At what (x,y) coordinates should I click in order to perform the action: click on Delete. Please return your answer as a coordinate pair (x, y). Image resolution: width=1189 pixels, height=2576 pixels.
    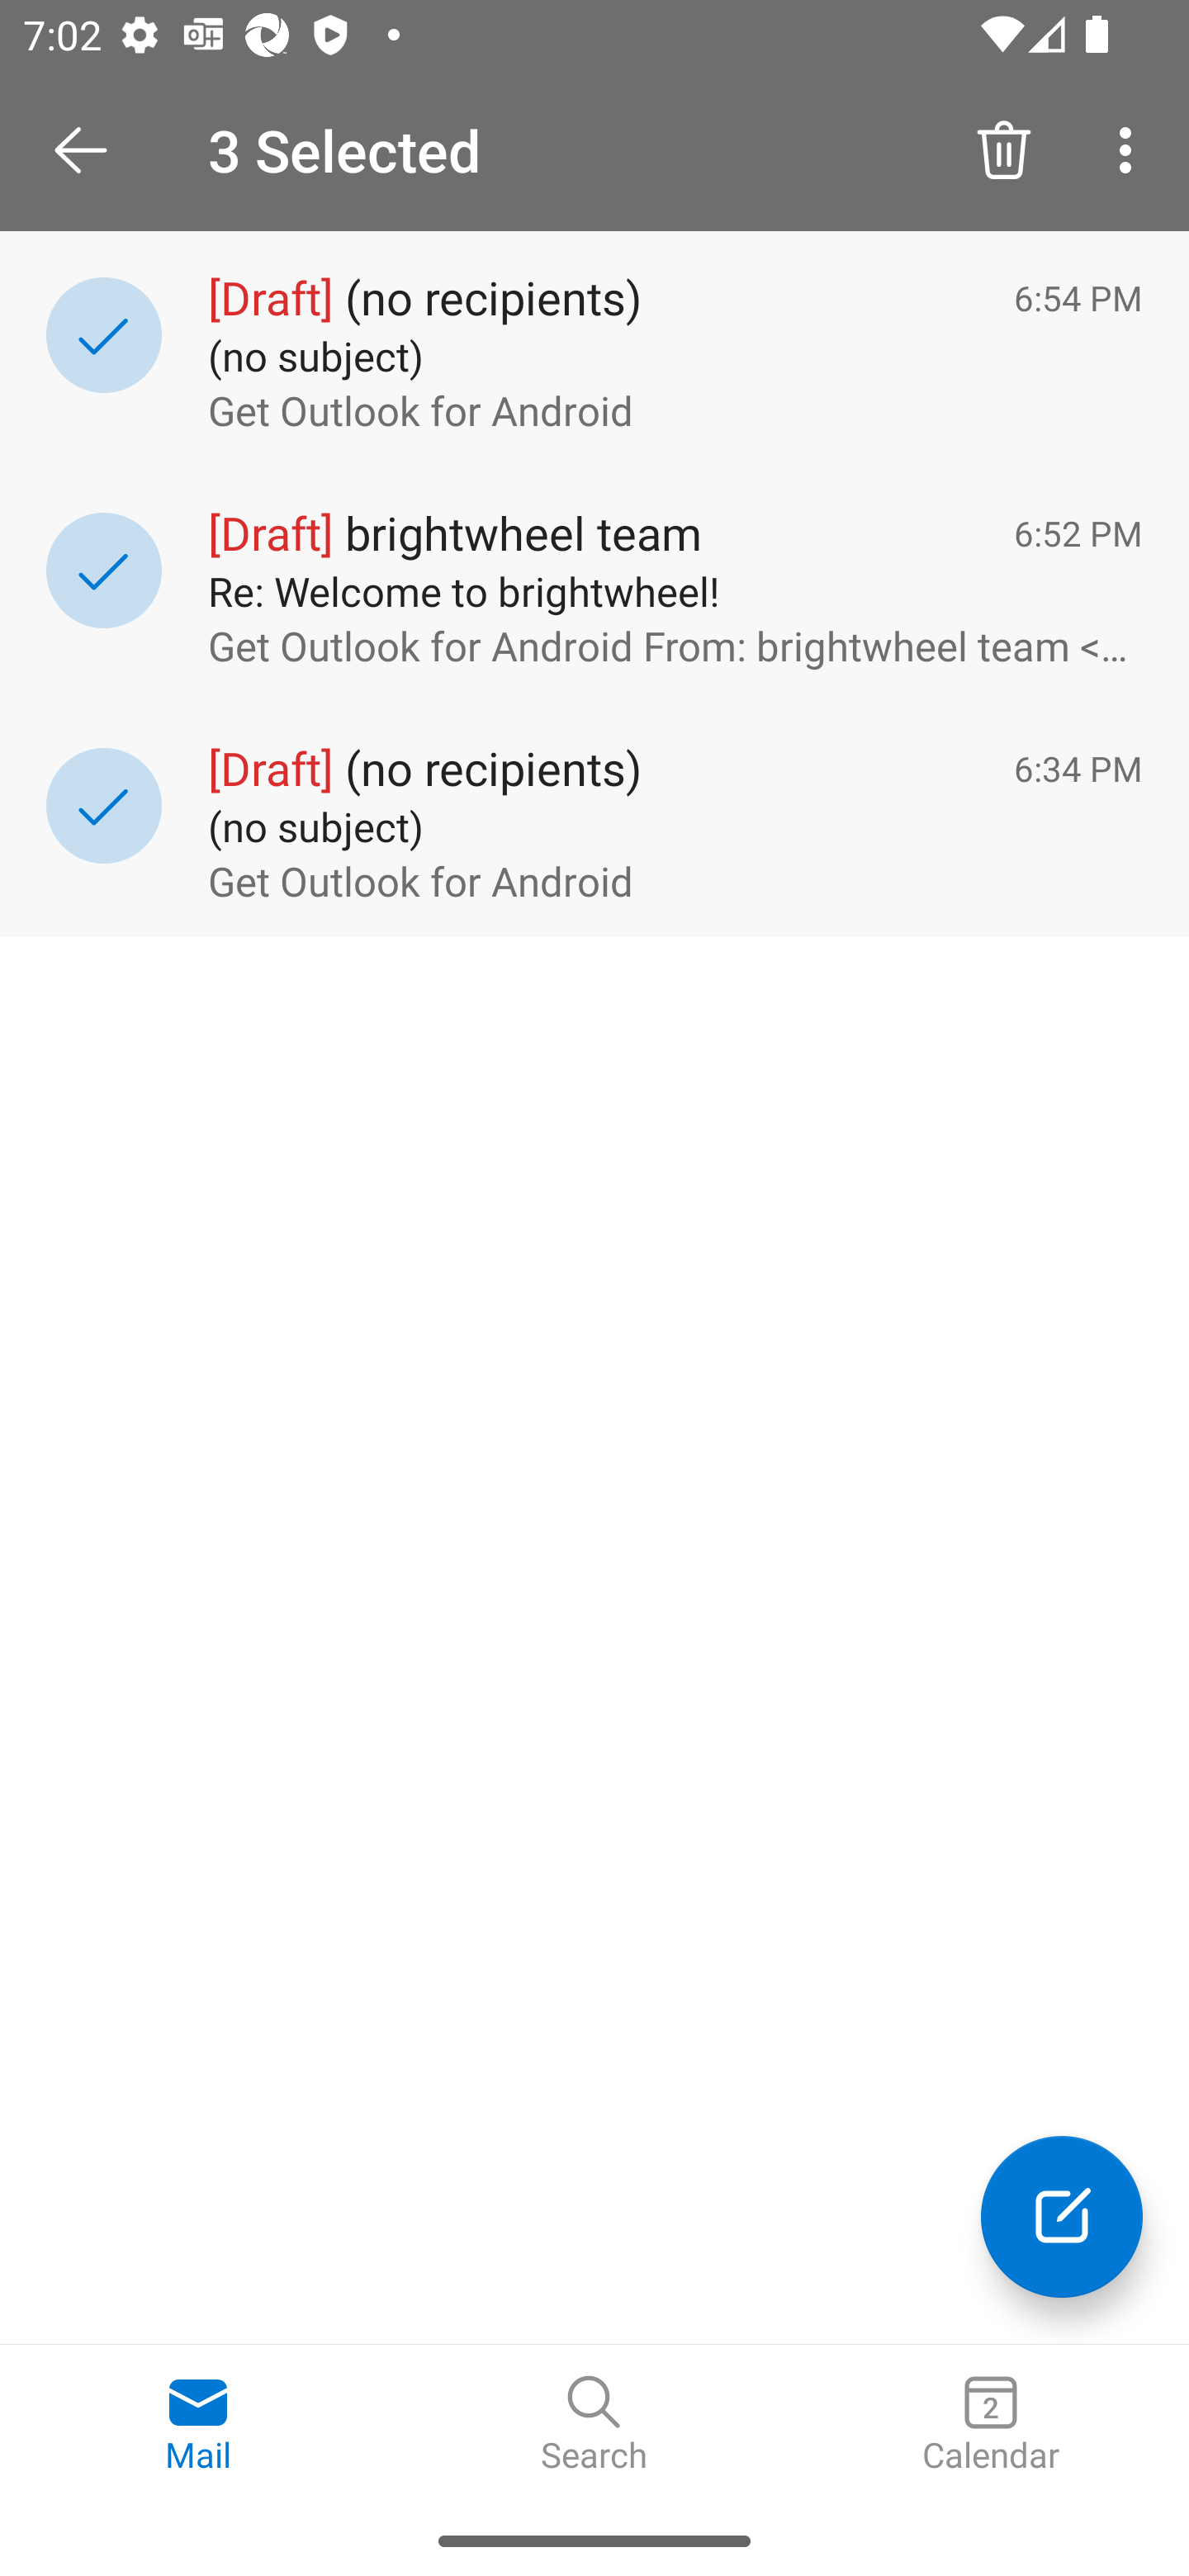
    Looking at the image, I should click on (1004, 149).